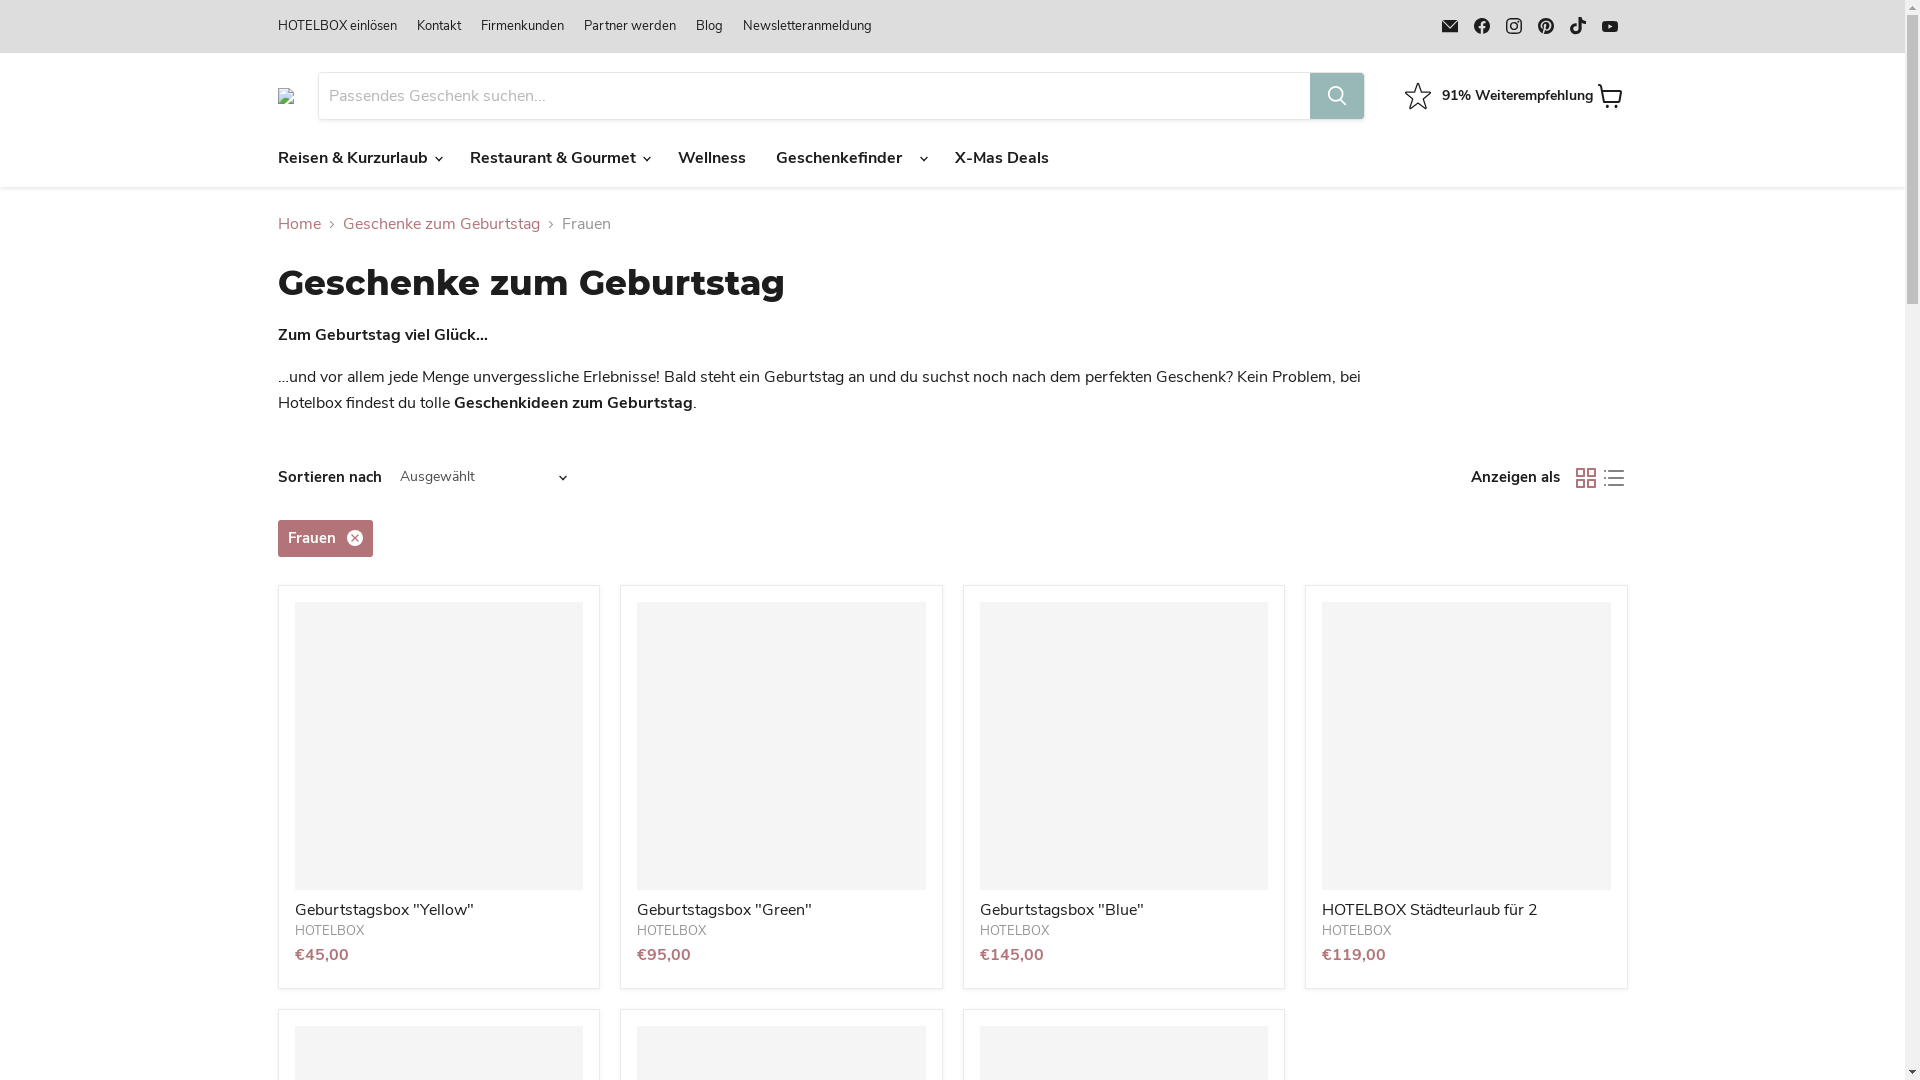  What do you see at coordinates (326, 538) in the screenshot?
I see `Frauen
Filter entfernen` at bounding box center [326, 538].